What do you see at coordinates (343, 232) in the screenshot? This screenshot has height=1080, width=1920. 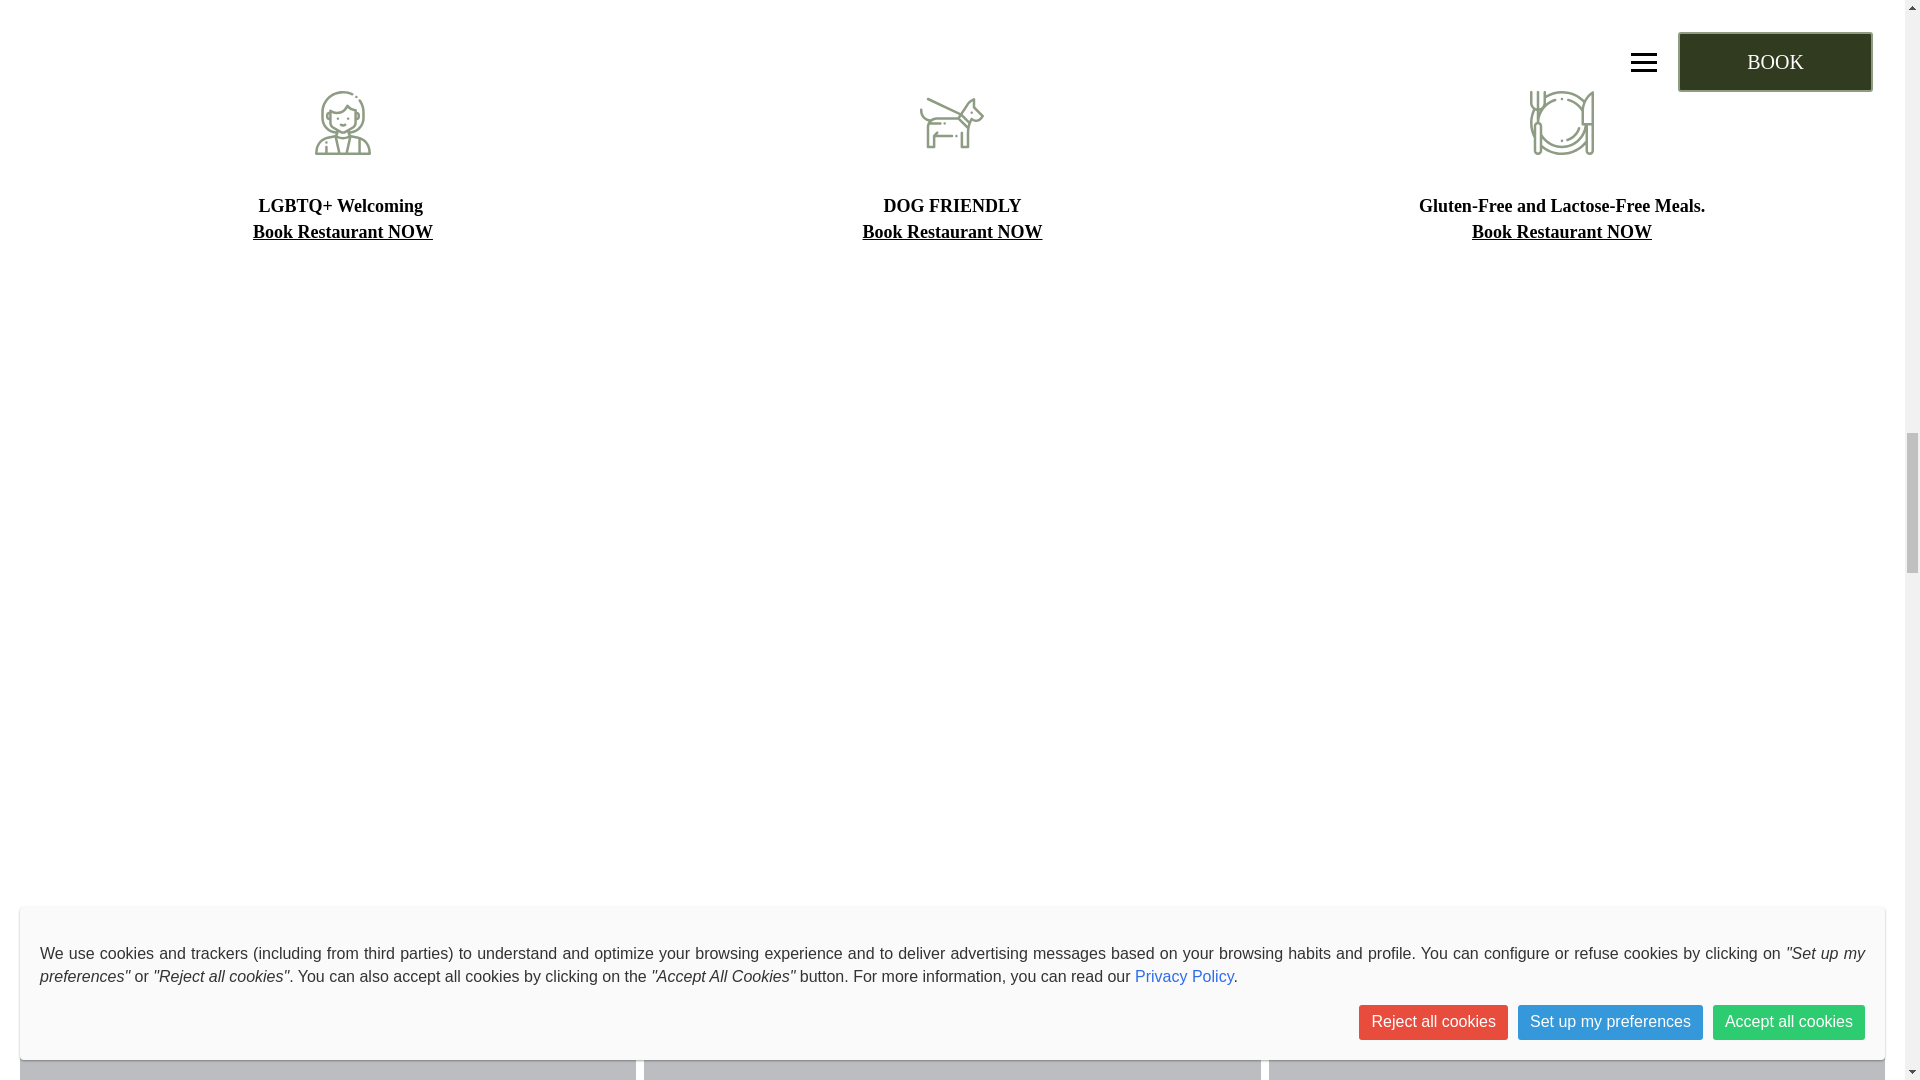 I see `Book Restaurant NOW` at bounding box center [343, 232].